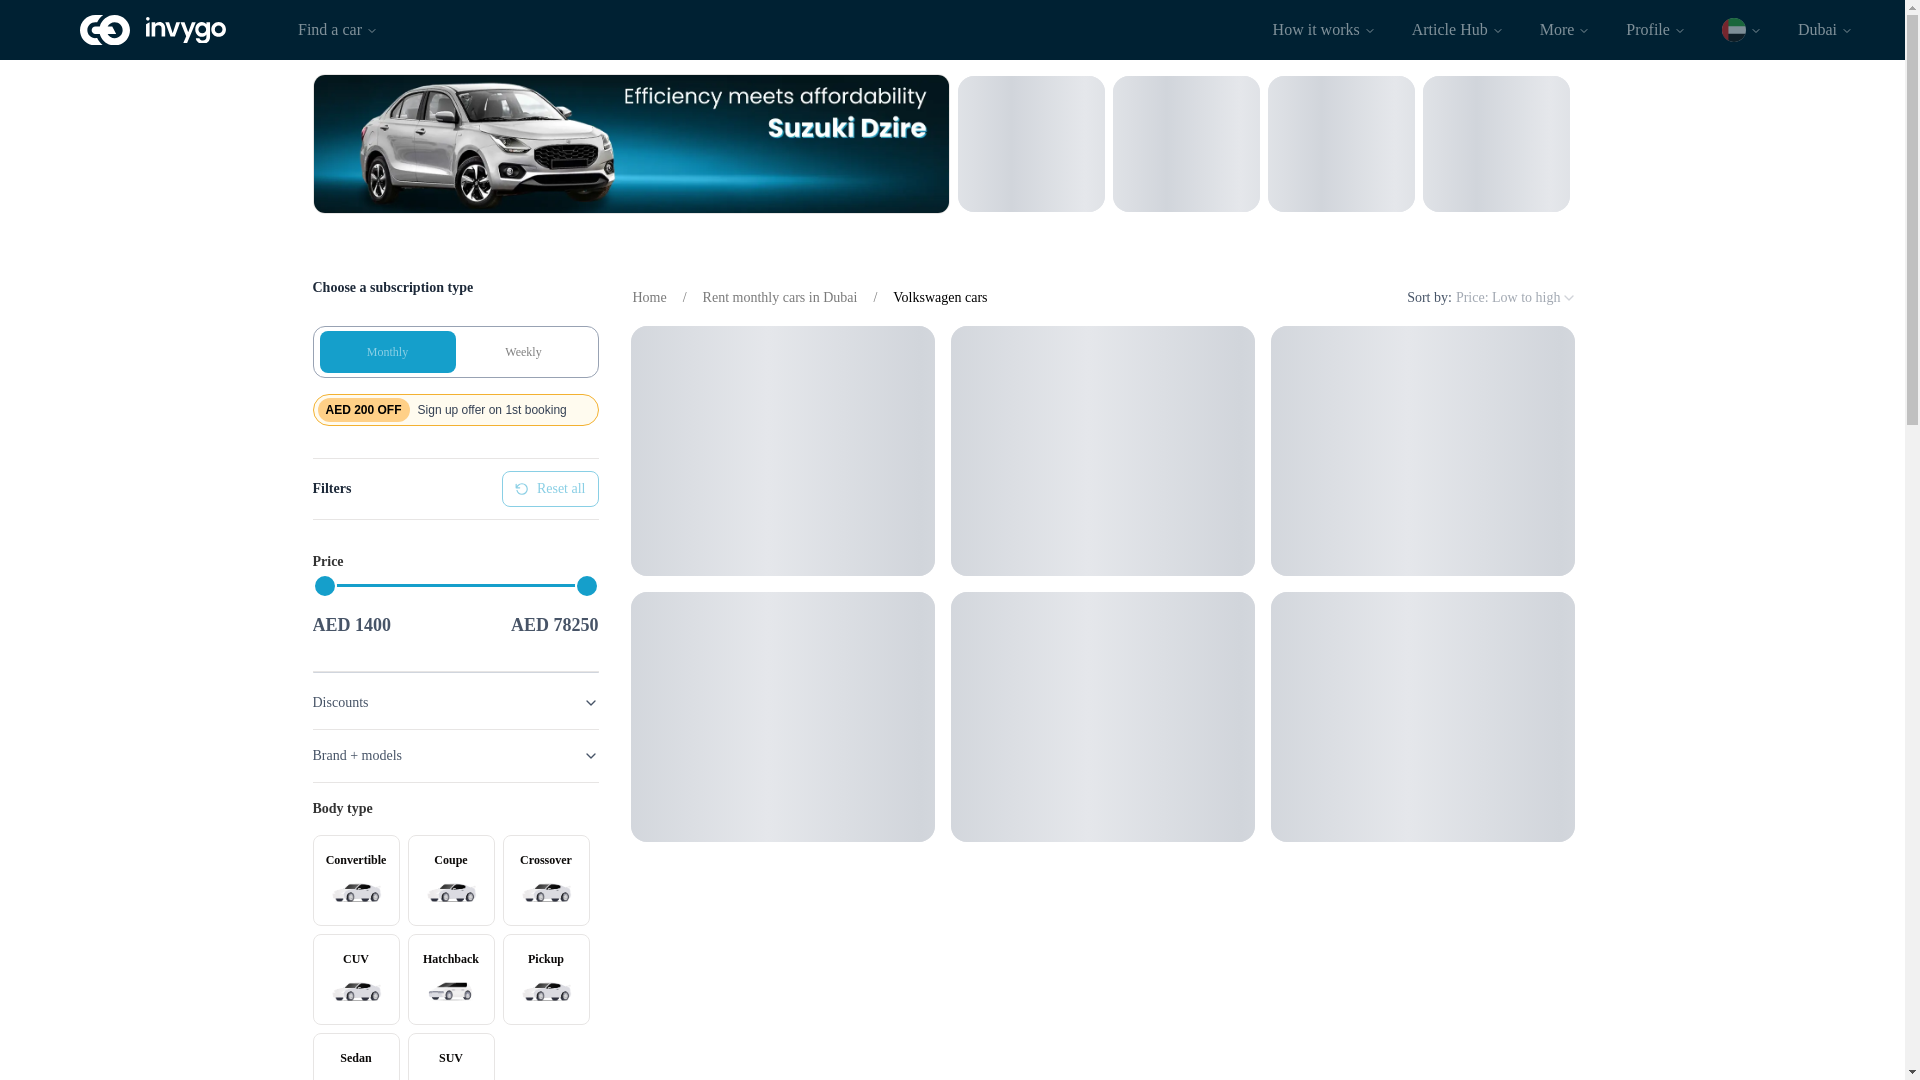 The height and width of the screenshot is (1080, 1920). What do you see at coordinates (1824, 29) in the screenshot?
I see `Dubai` at bounding box center [1824, 29].